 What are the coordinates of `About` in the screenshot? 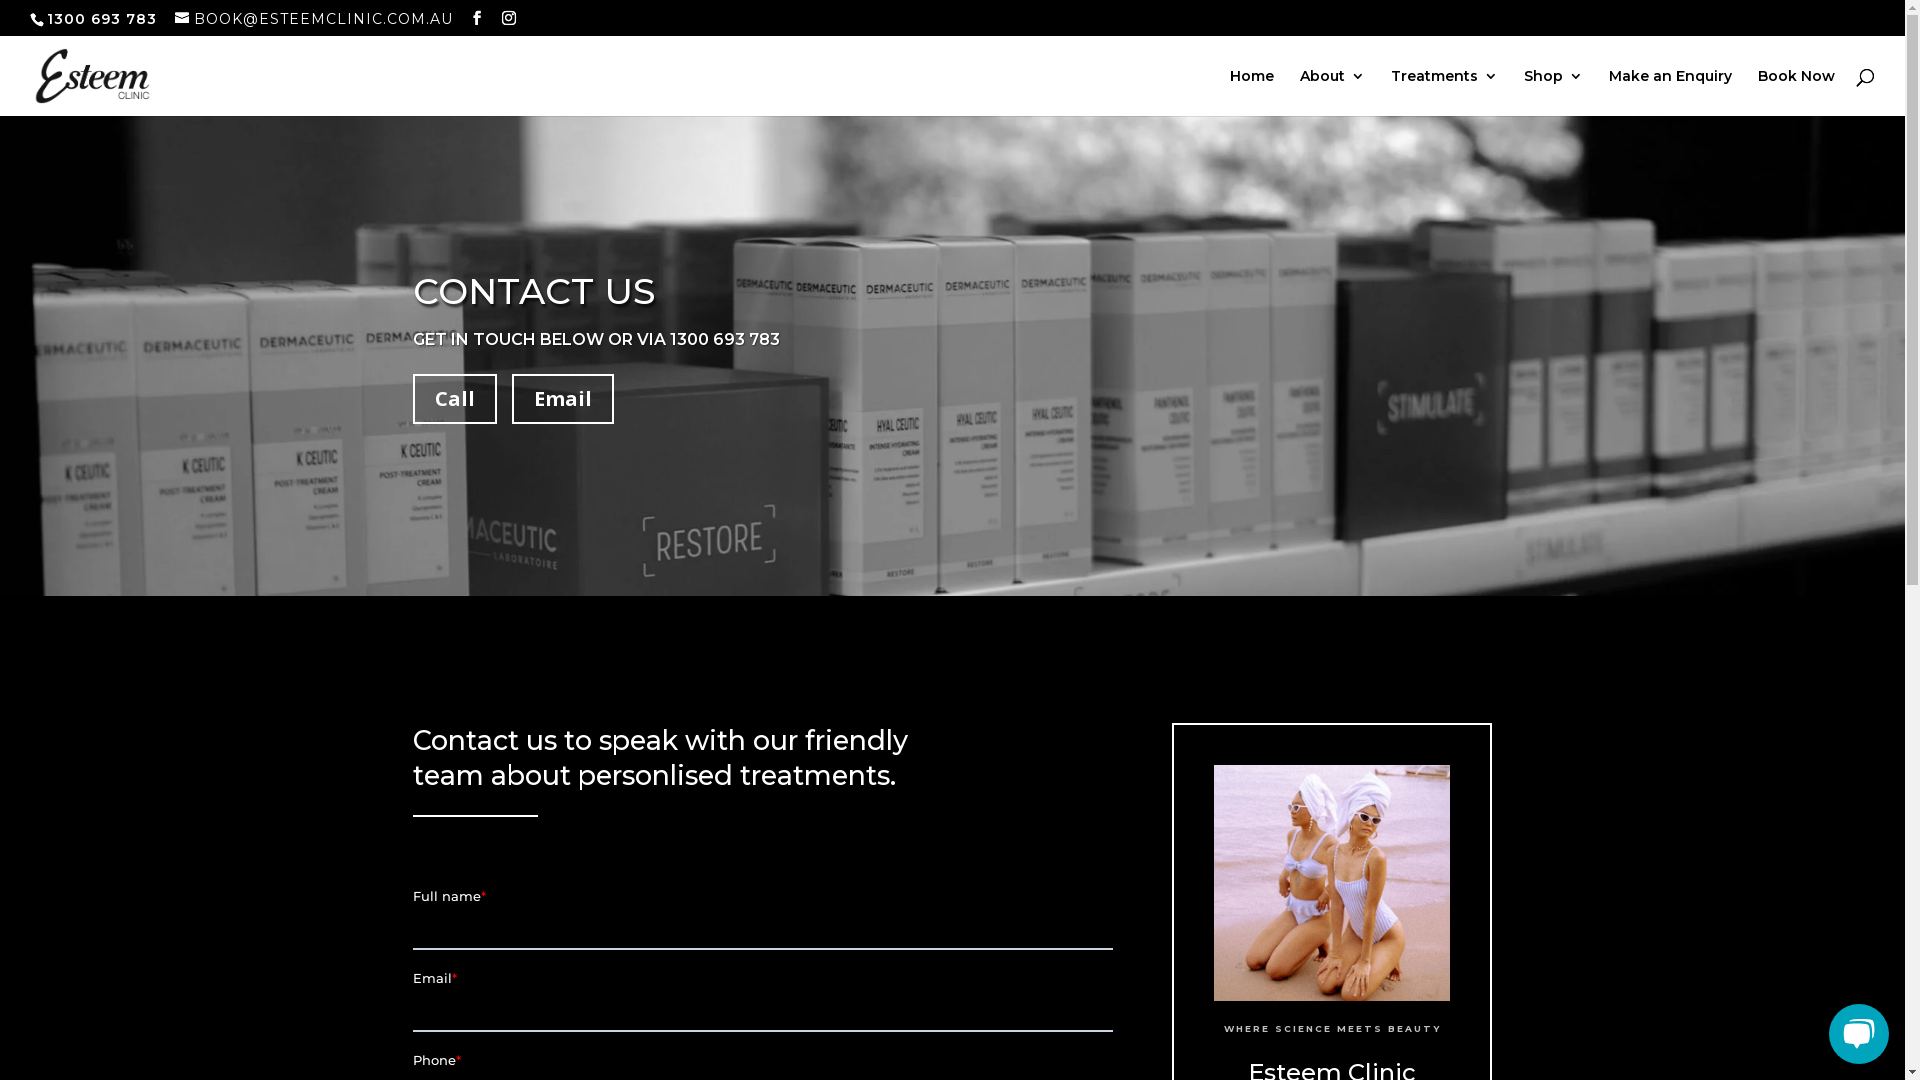 It's located at (1332, 92).